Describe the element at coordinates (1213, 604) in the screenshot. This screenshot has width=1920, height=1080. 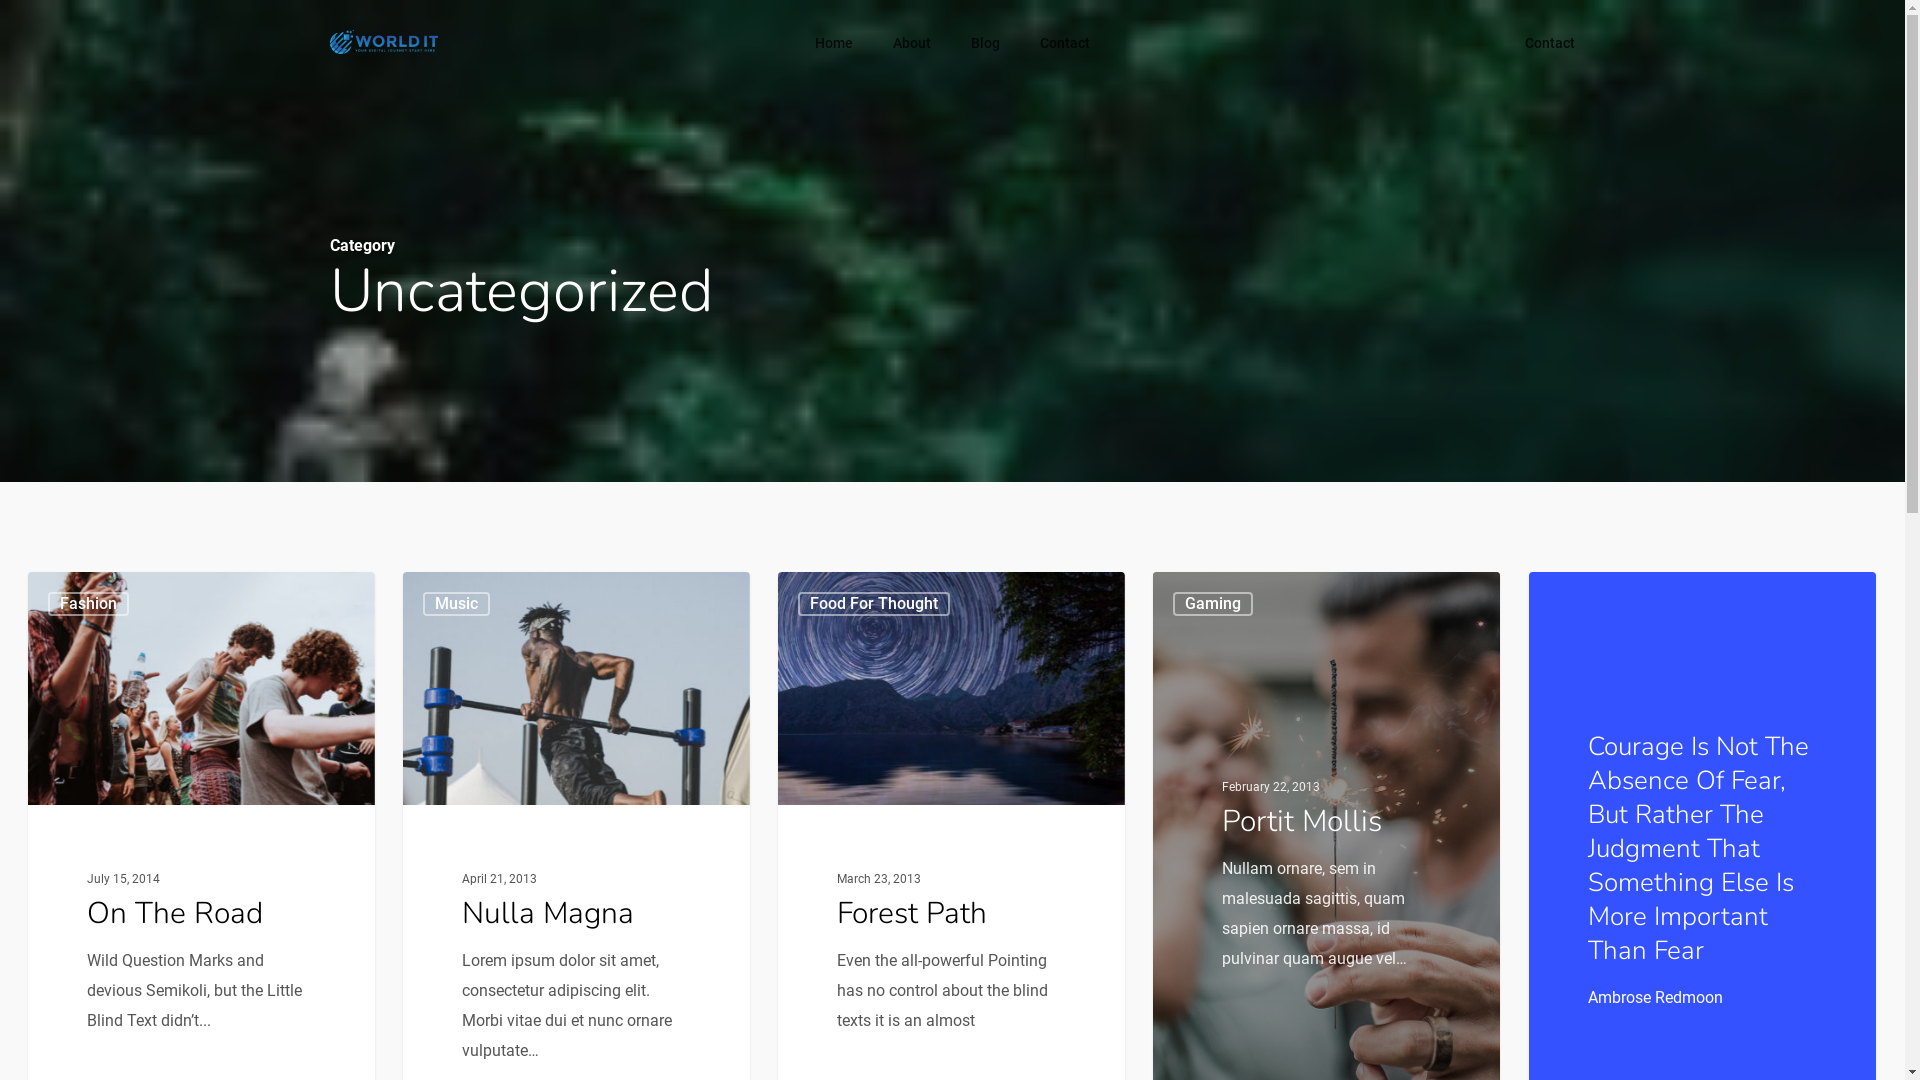
I see `Gaming` at that location.